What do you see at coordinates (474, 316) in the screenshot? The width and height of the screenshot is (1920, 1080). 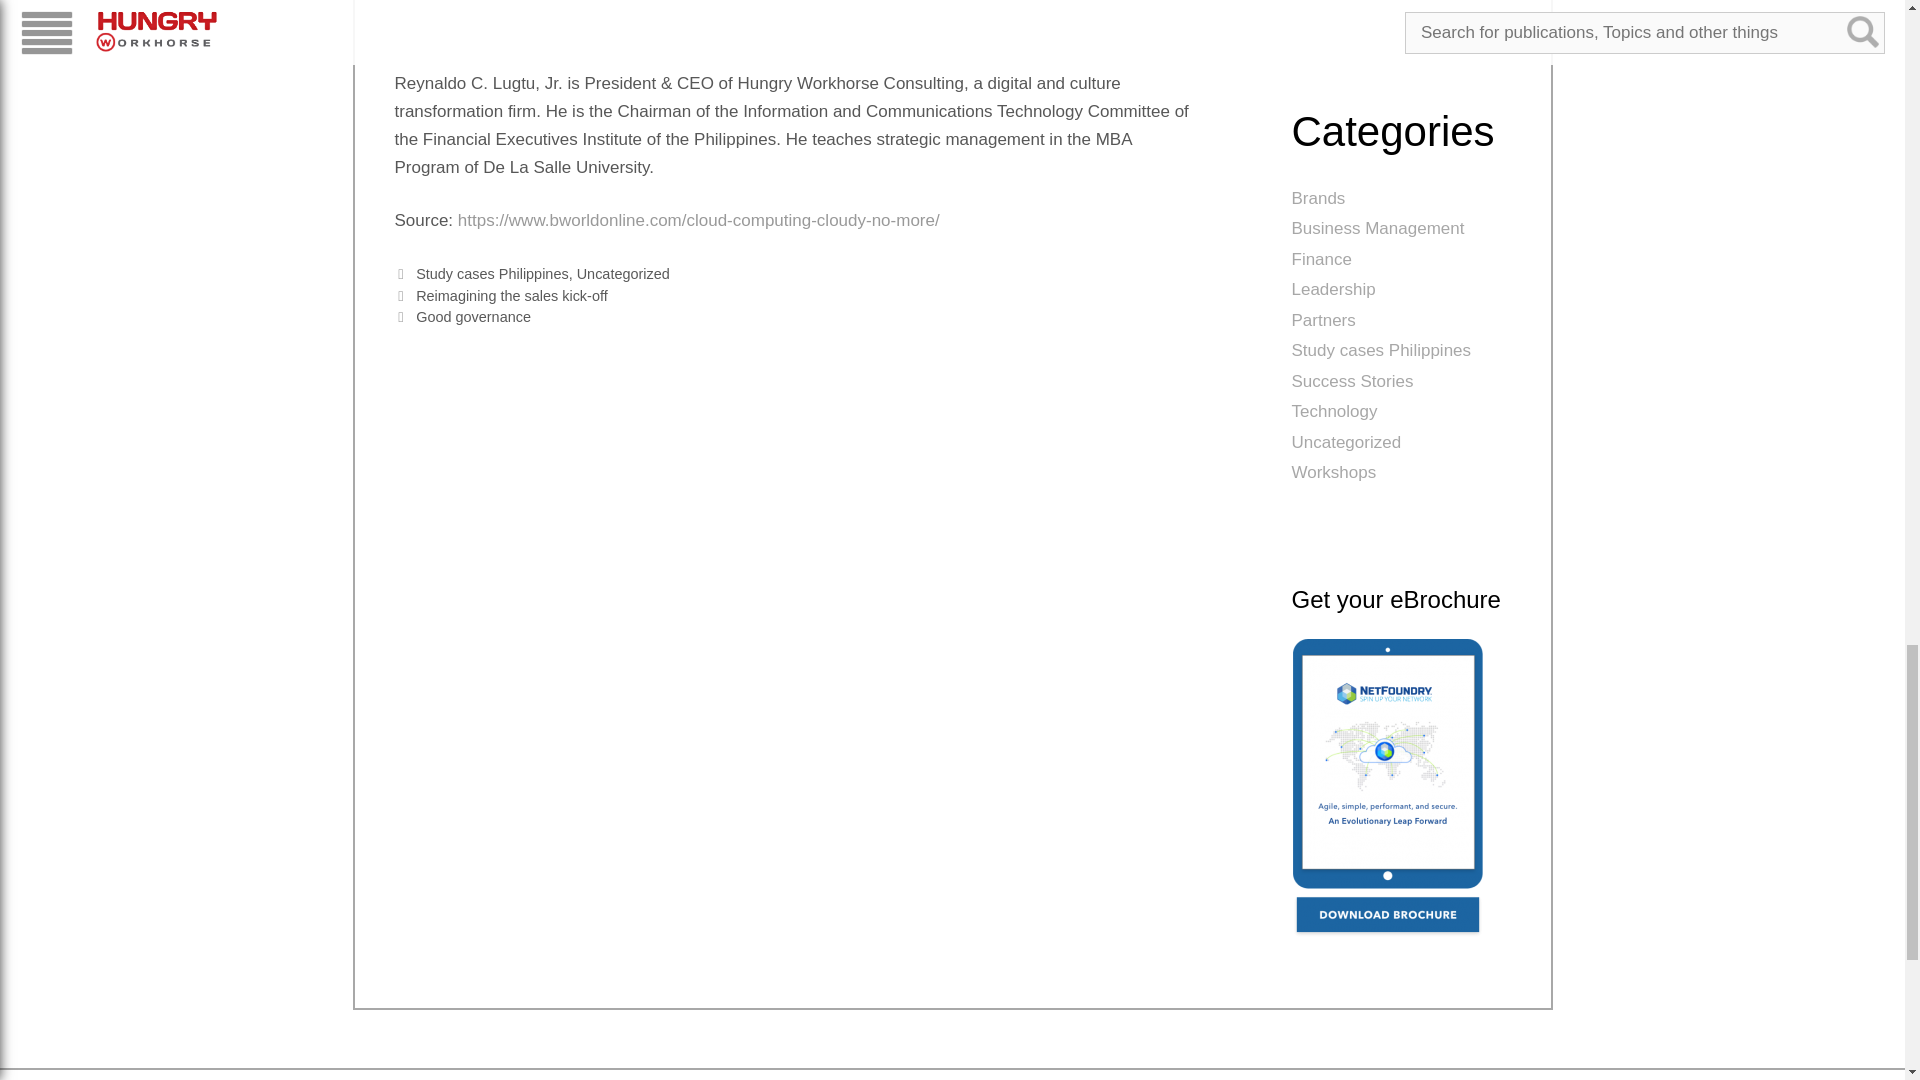 I see `Good governance` at bounding box center [474, 316].